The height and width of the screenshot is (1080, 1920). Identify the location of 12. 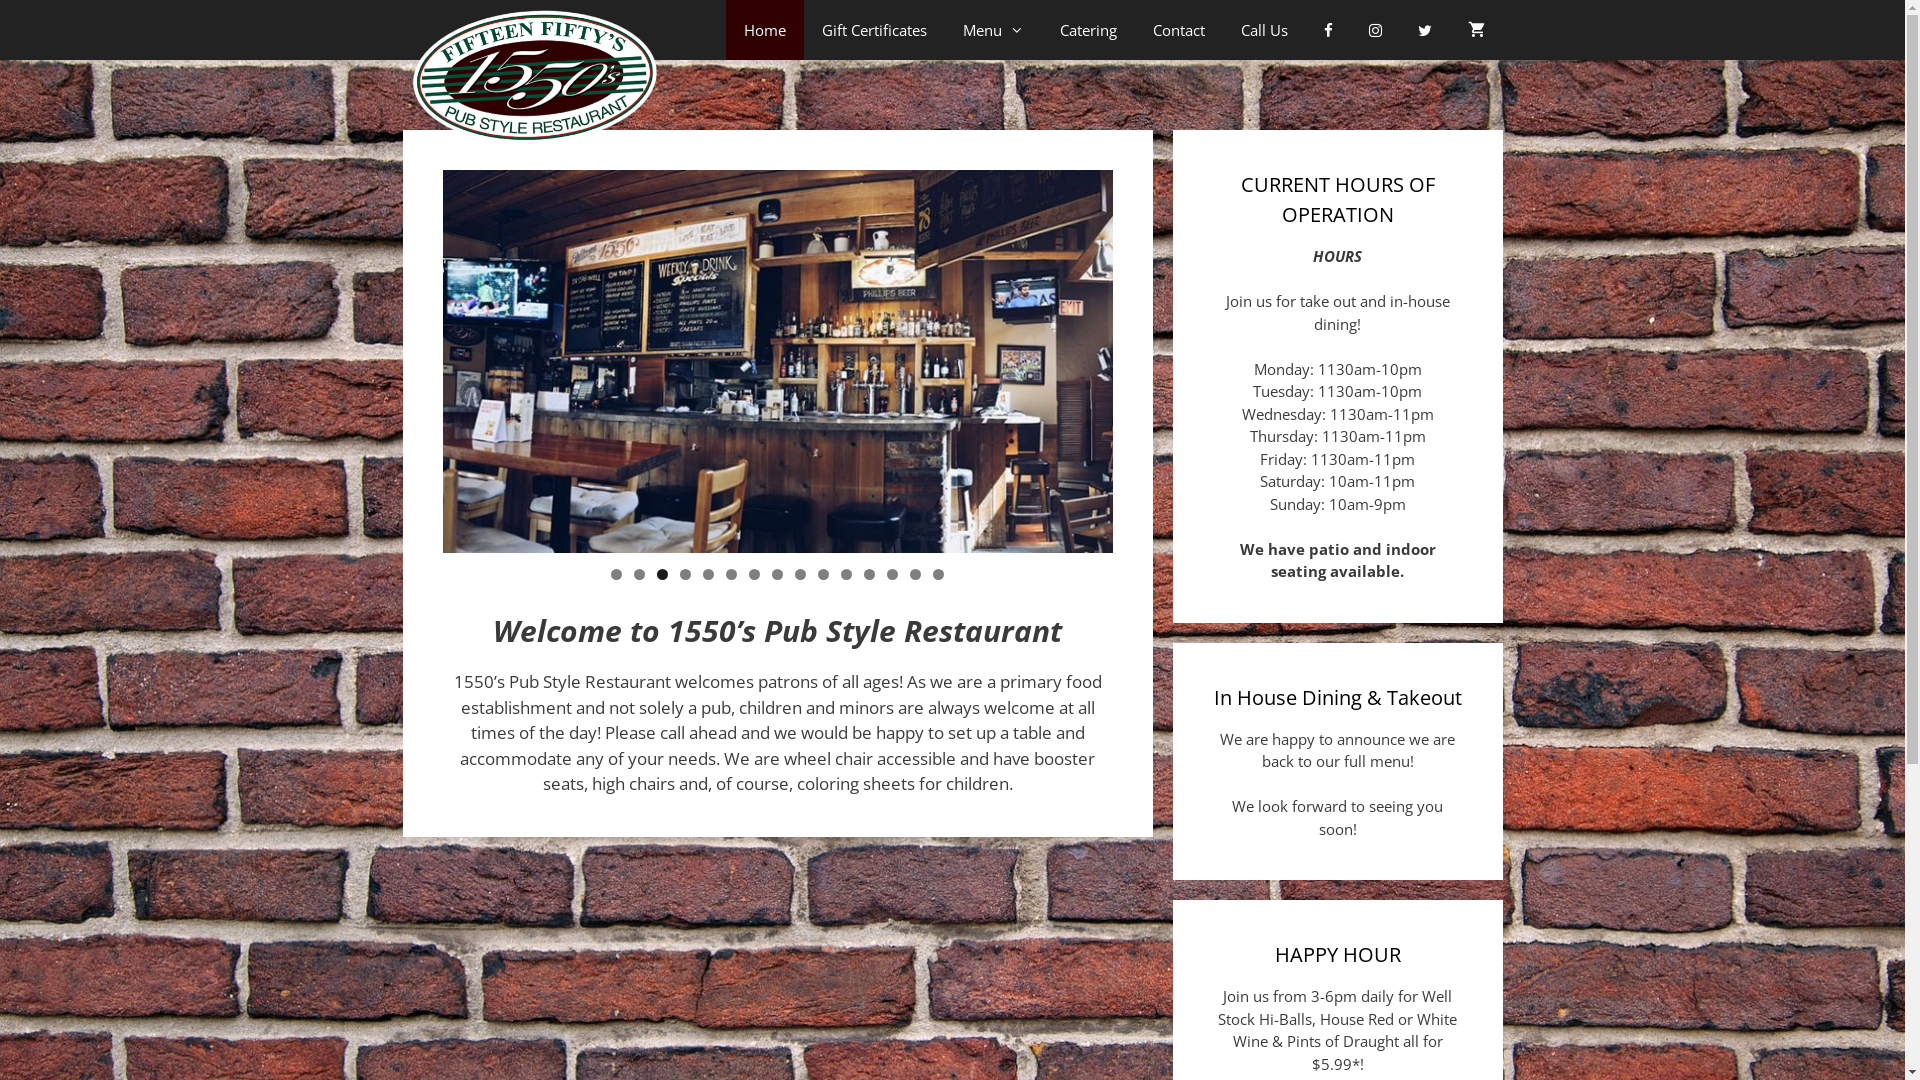
(870, 574).